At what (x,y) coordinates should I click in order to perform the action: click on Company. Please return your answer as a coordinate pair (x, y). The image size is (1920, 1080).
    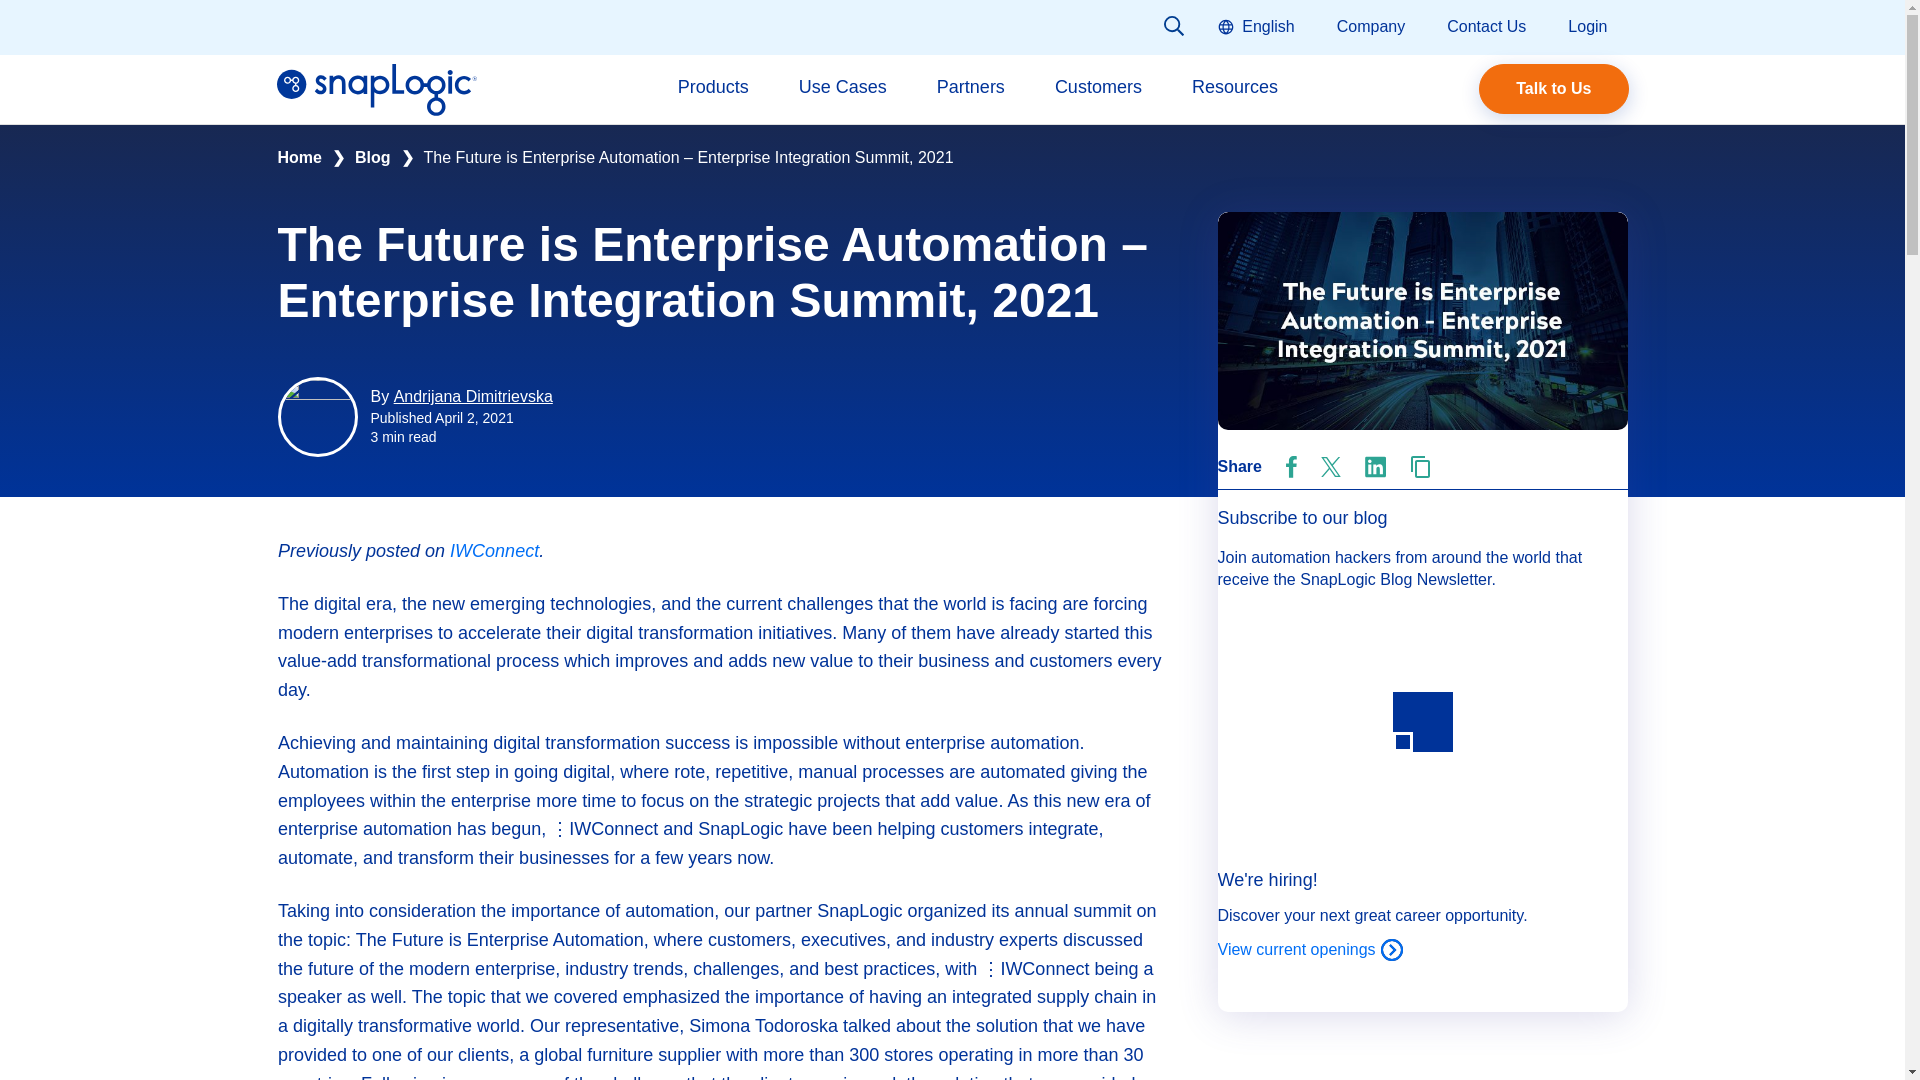
    Looking at the image, I should click on (1370, 25).